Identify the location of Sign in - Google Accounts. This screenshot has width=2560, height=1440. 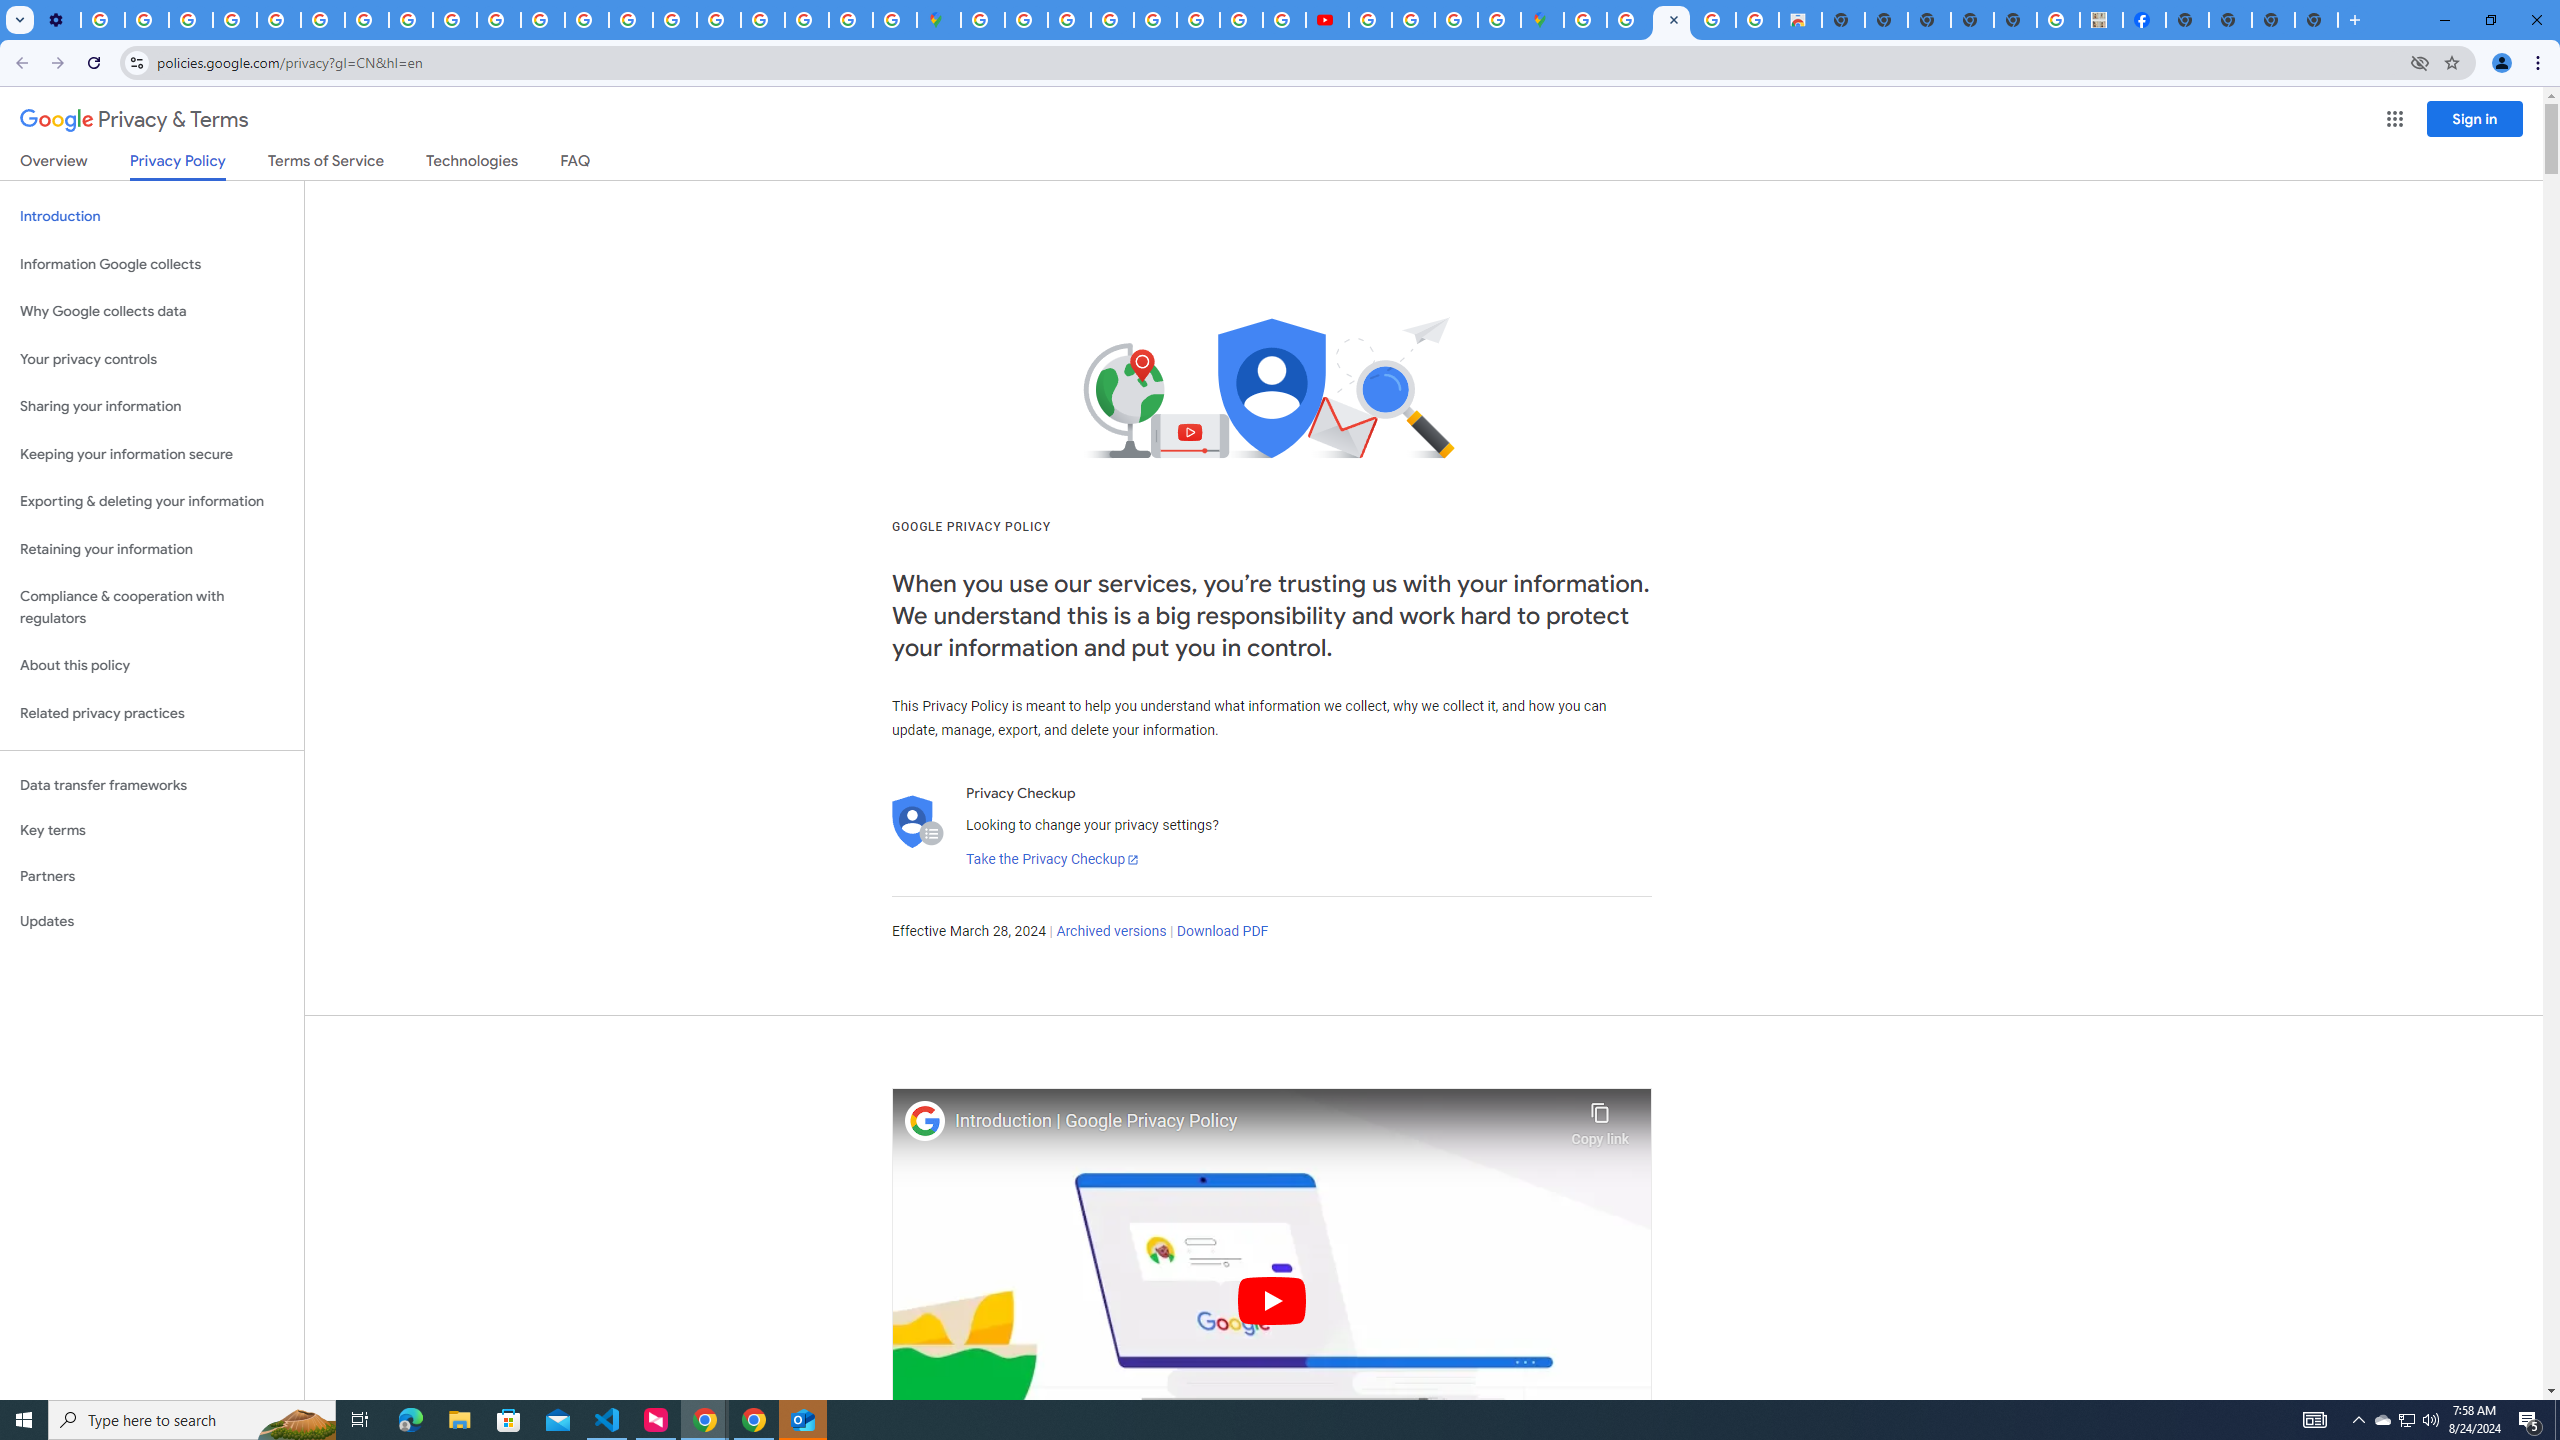
(762, 20).